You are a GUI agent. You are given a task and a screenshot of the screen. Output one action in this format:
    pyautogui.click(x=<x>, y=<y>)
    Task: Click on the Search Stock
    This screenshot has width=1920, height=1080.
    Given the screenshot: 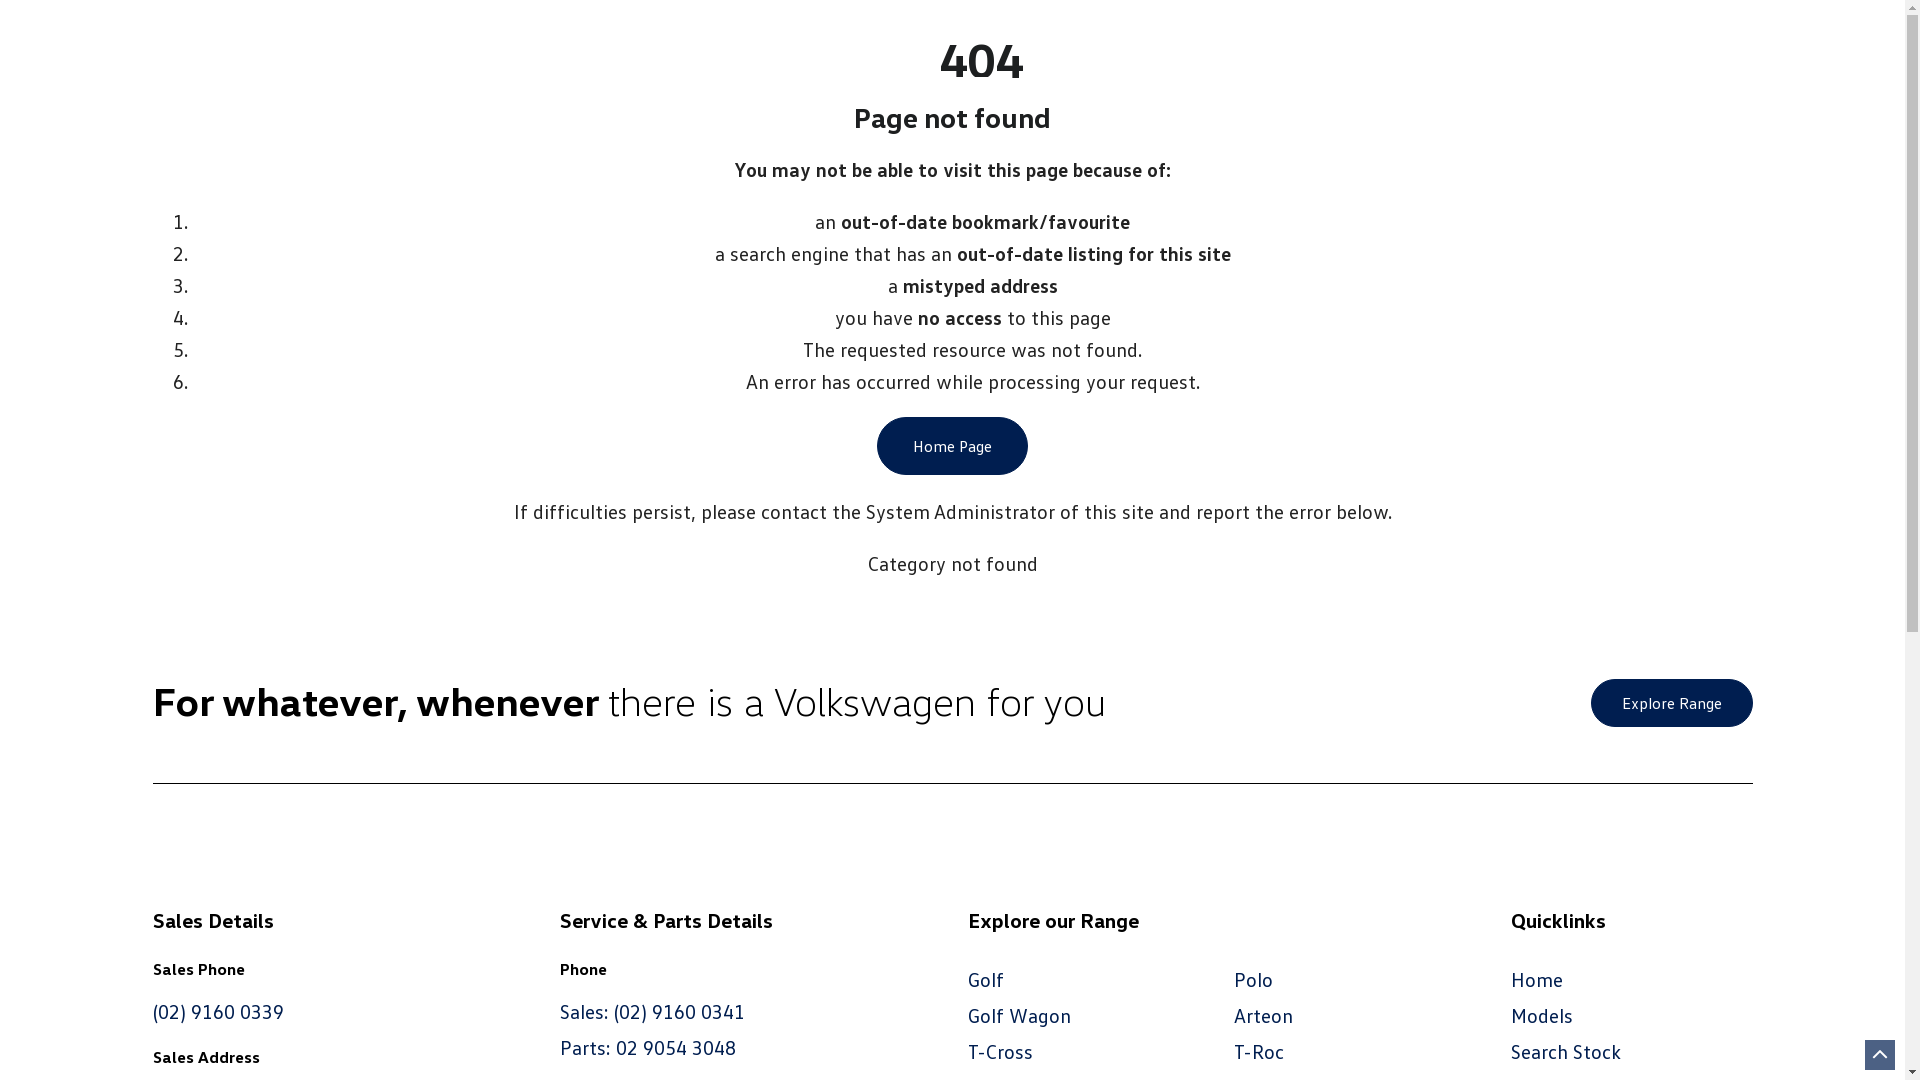 What is the action you would take?
    pyautogui.click(x=1566, y=1051)
    